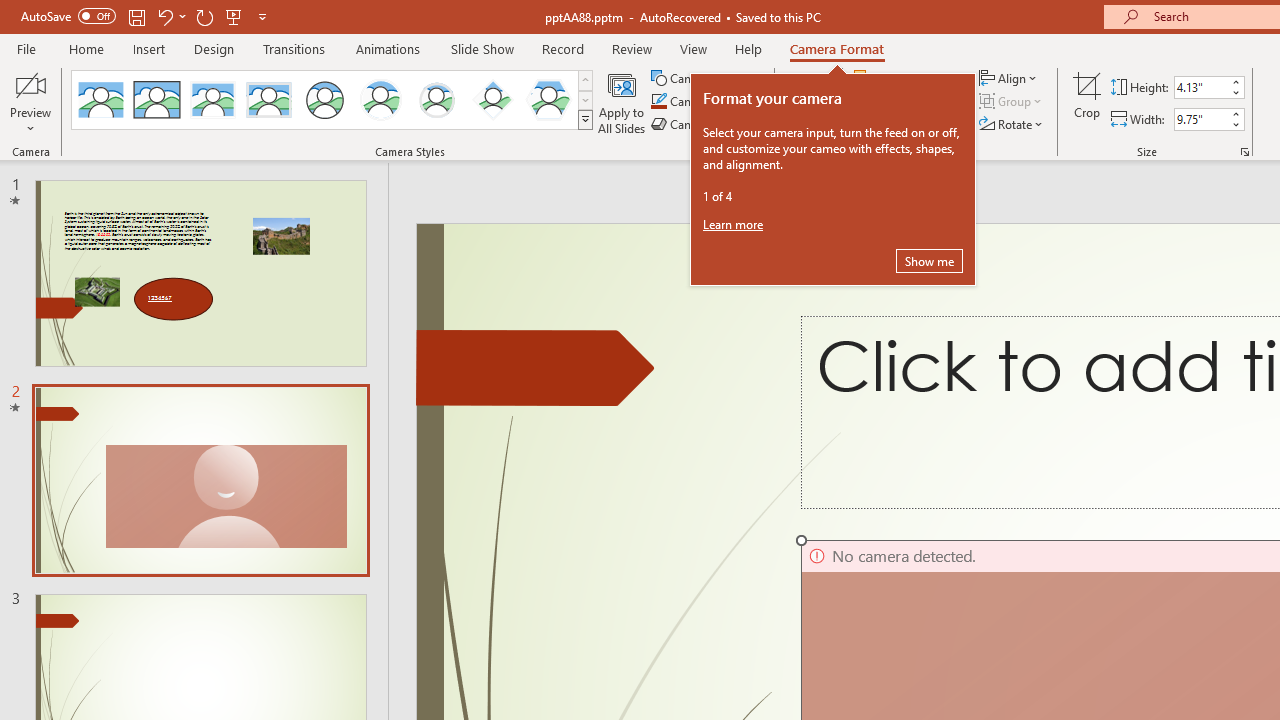 This screenshot has height=720, width=1280. What do you see at coordinates (706, 102) in the screenshot?
I see `Camera Border` at bounding box center [706, 102].